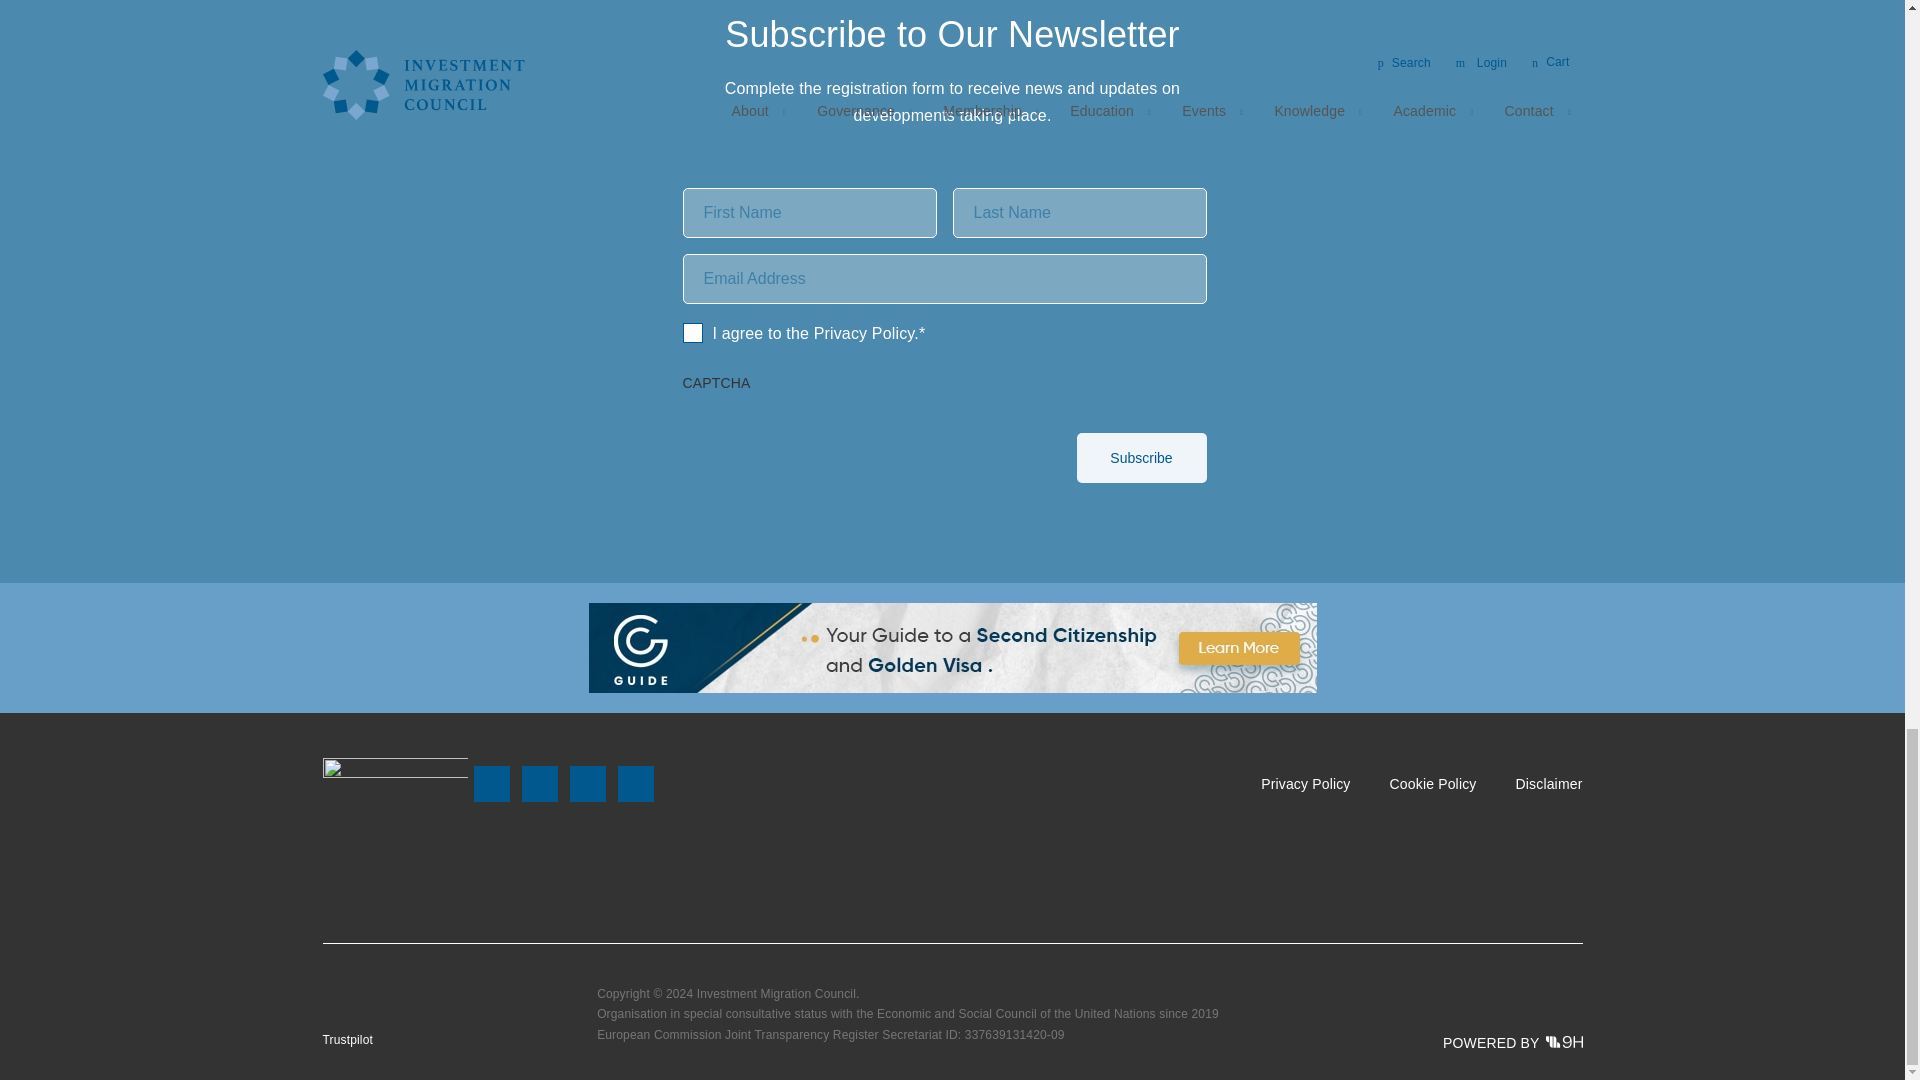 Image resolution: width=1920 pixels, height=1080 pixels. I want to click on Facebook, so click(490, 784).